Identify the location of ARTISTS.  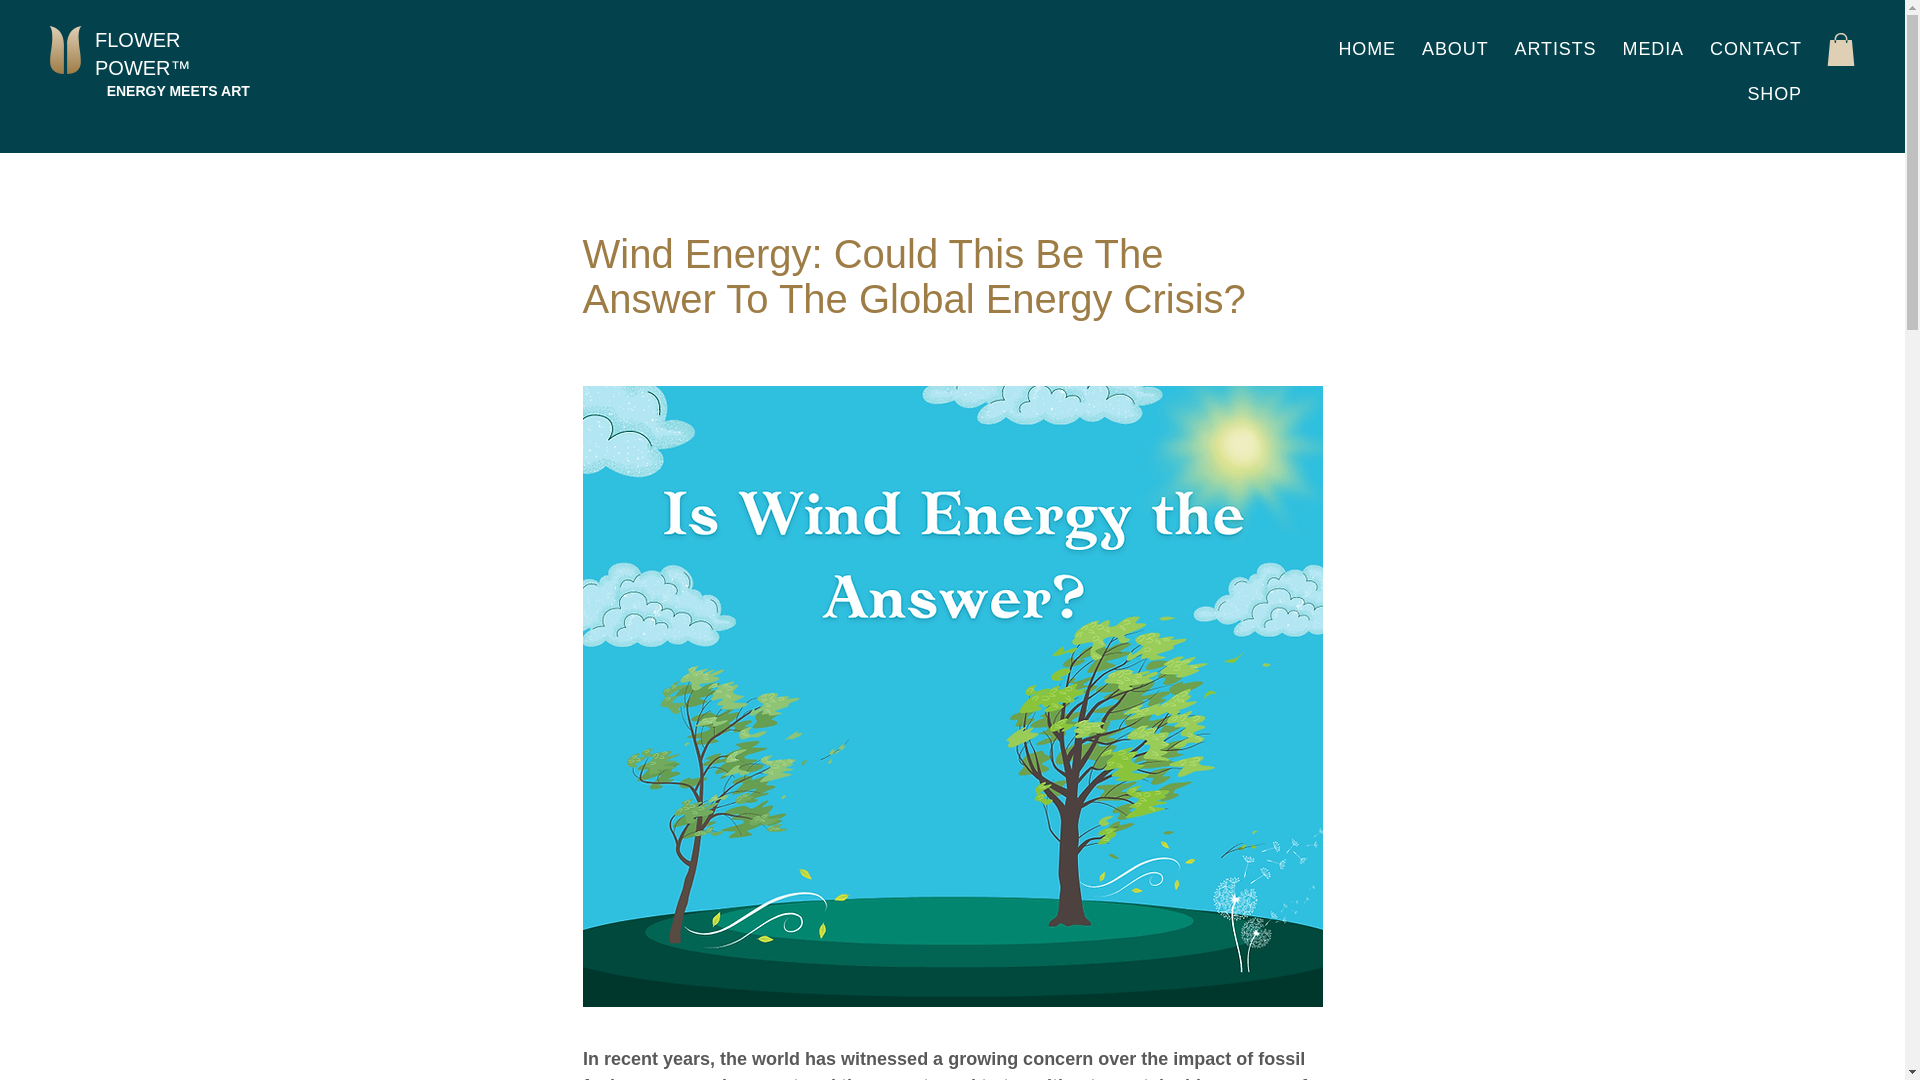
(1556, 50).